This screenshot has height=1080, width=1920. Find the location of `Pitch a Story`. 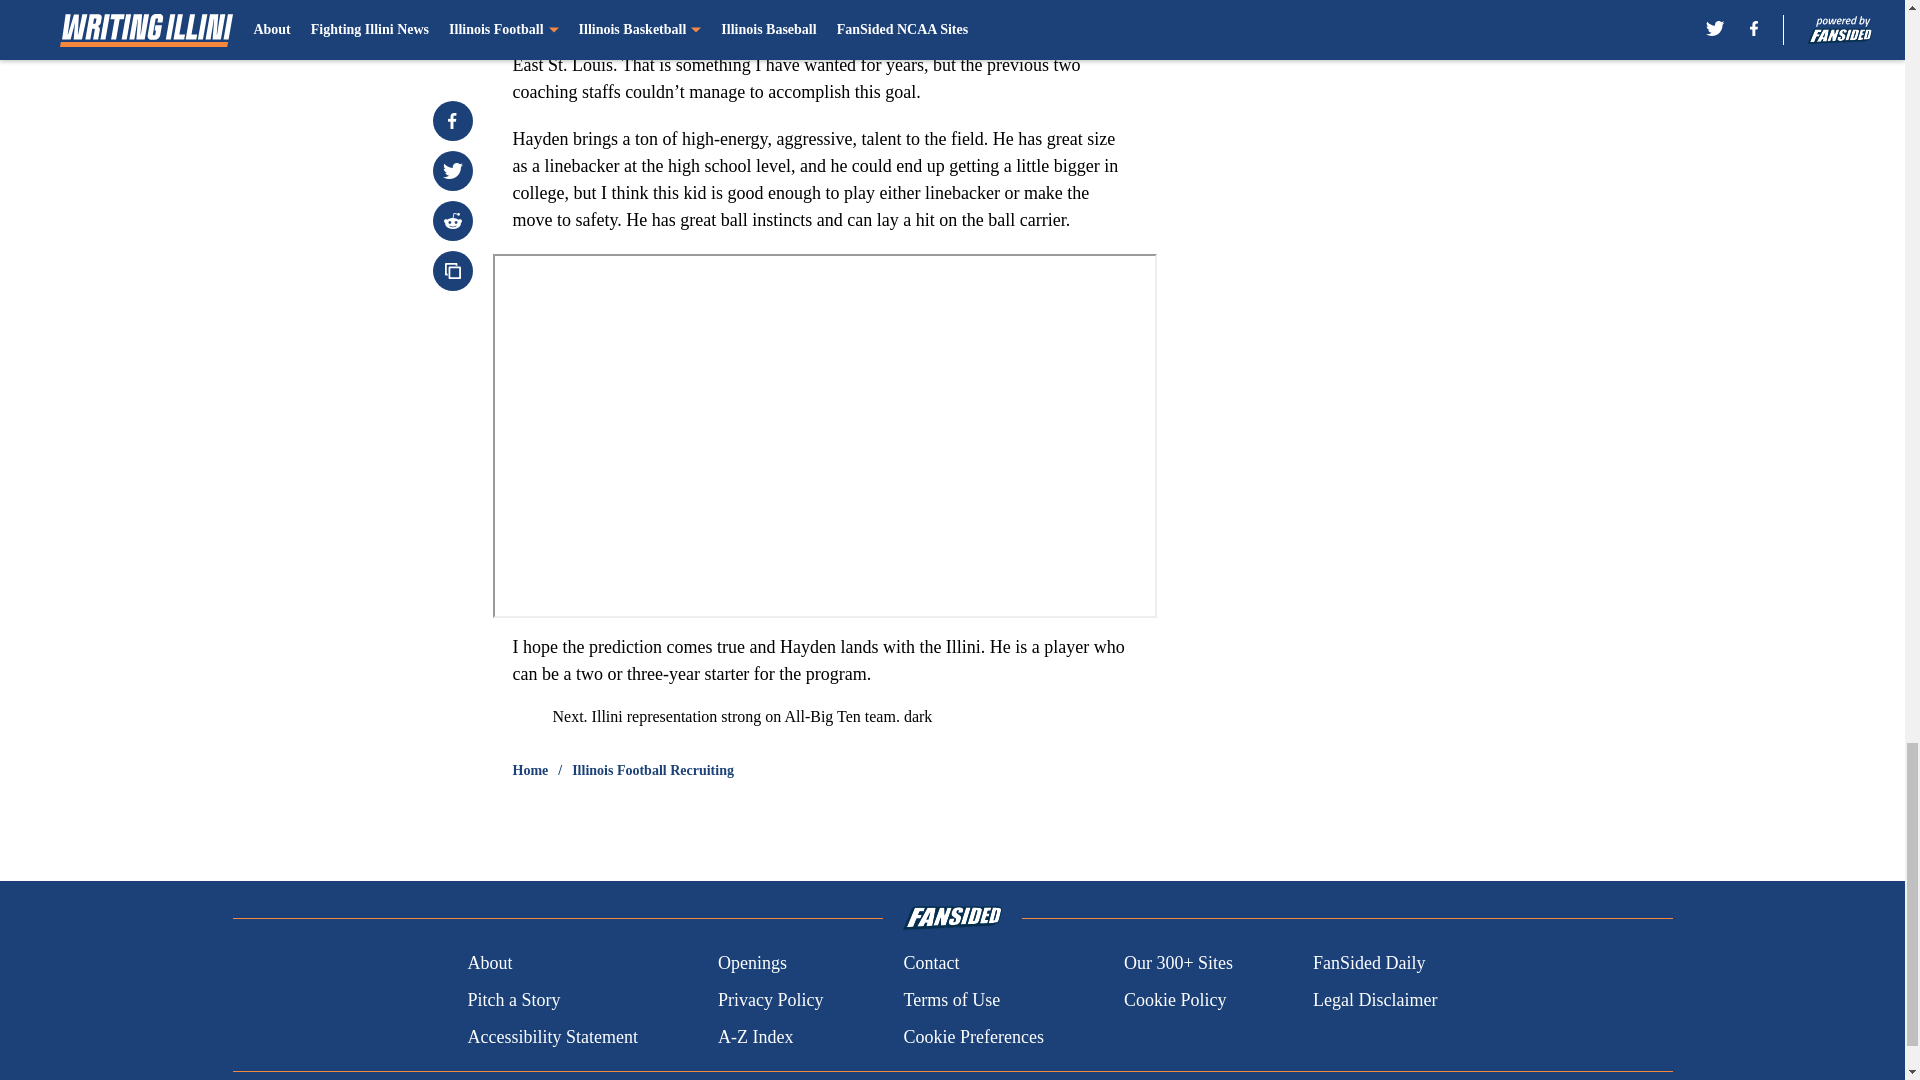

Pitch a Story is located at coordinates (513, 1000).